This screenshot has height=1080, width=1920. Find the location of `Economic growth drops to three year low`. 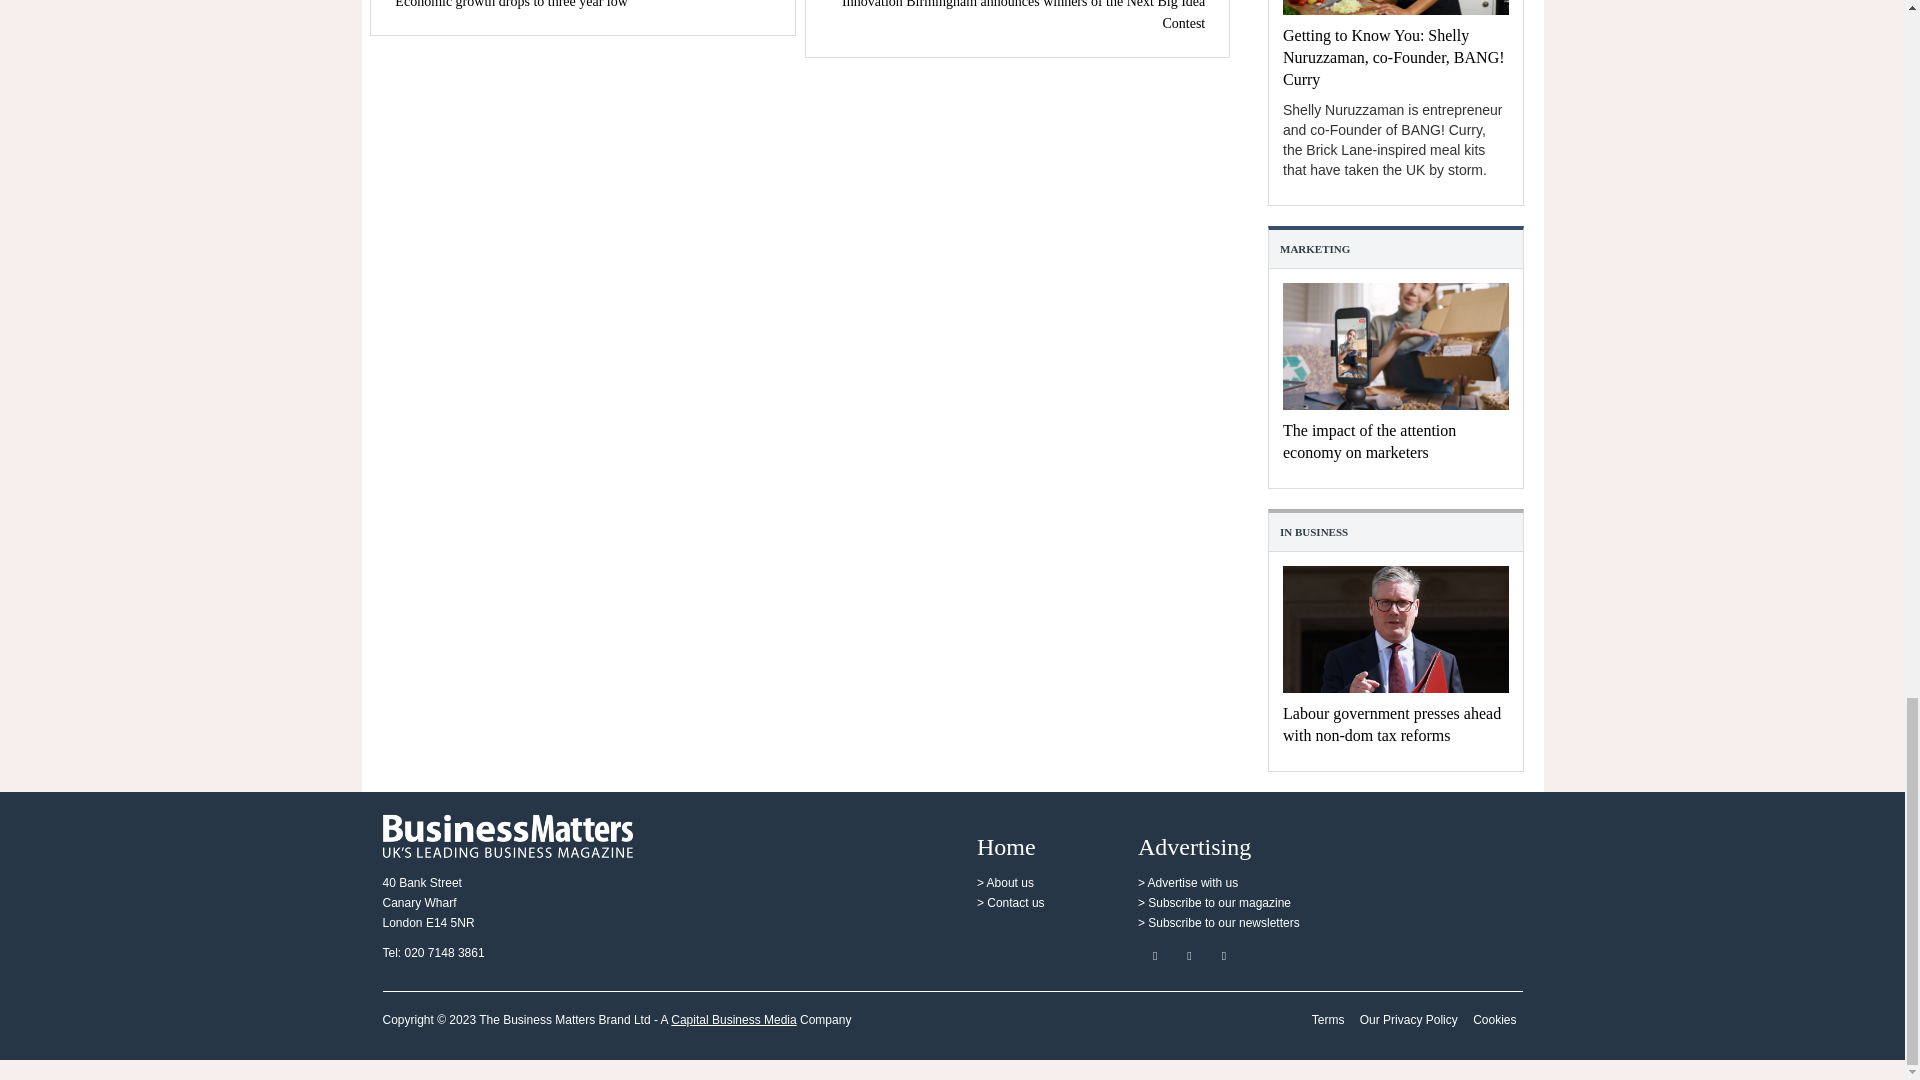

Economic growth drops to three year low is located at coordinates (511, 4).